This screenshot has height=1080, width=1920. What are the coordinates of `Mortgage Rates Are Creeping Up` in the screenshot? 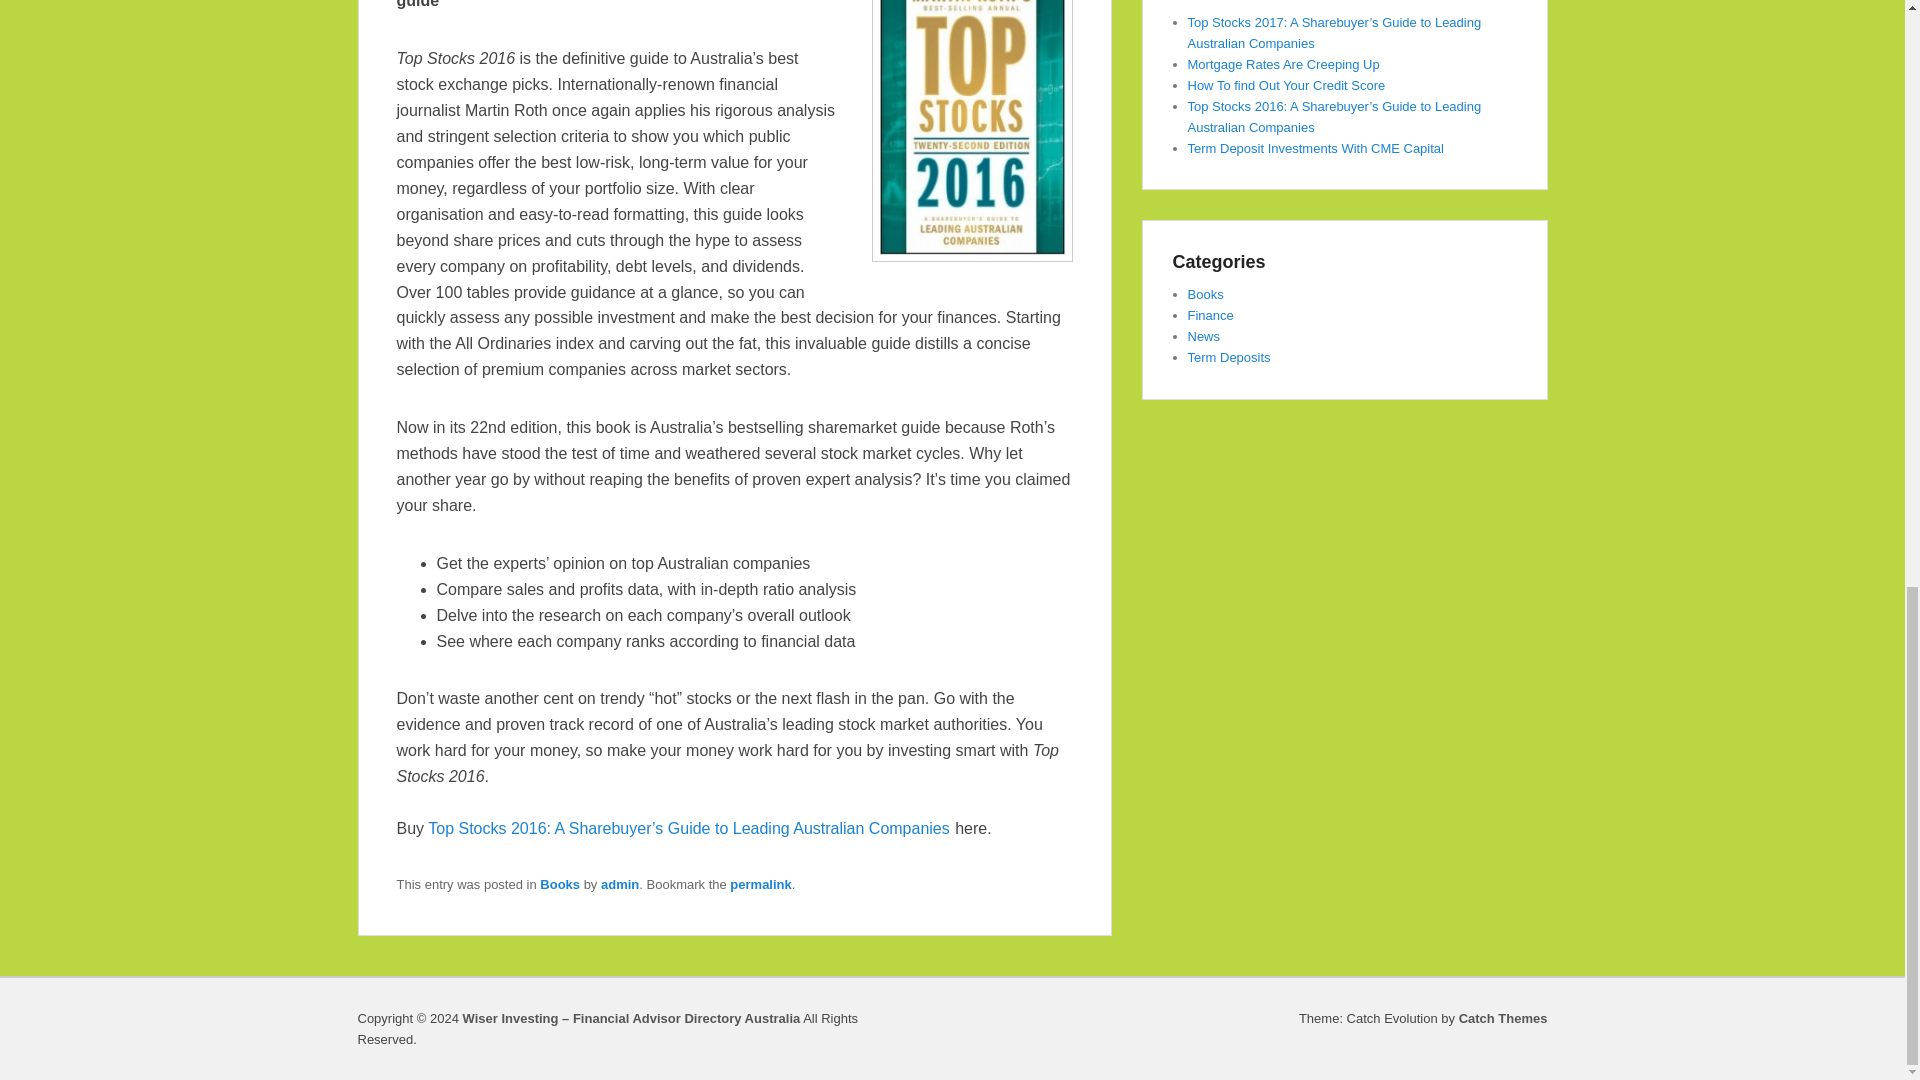 It's located at (1284, 64).